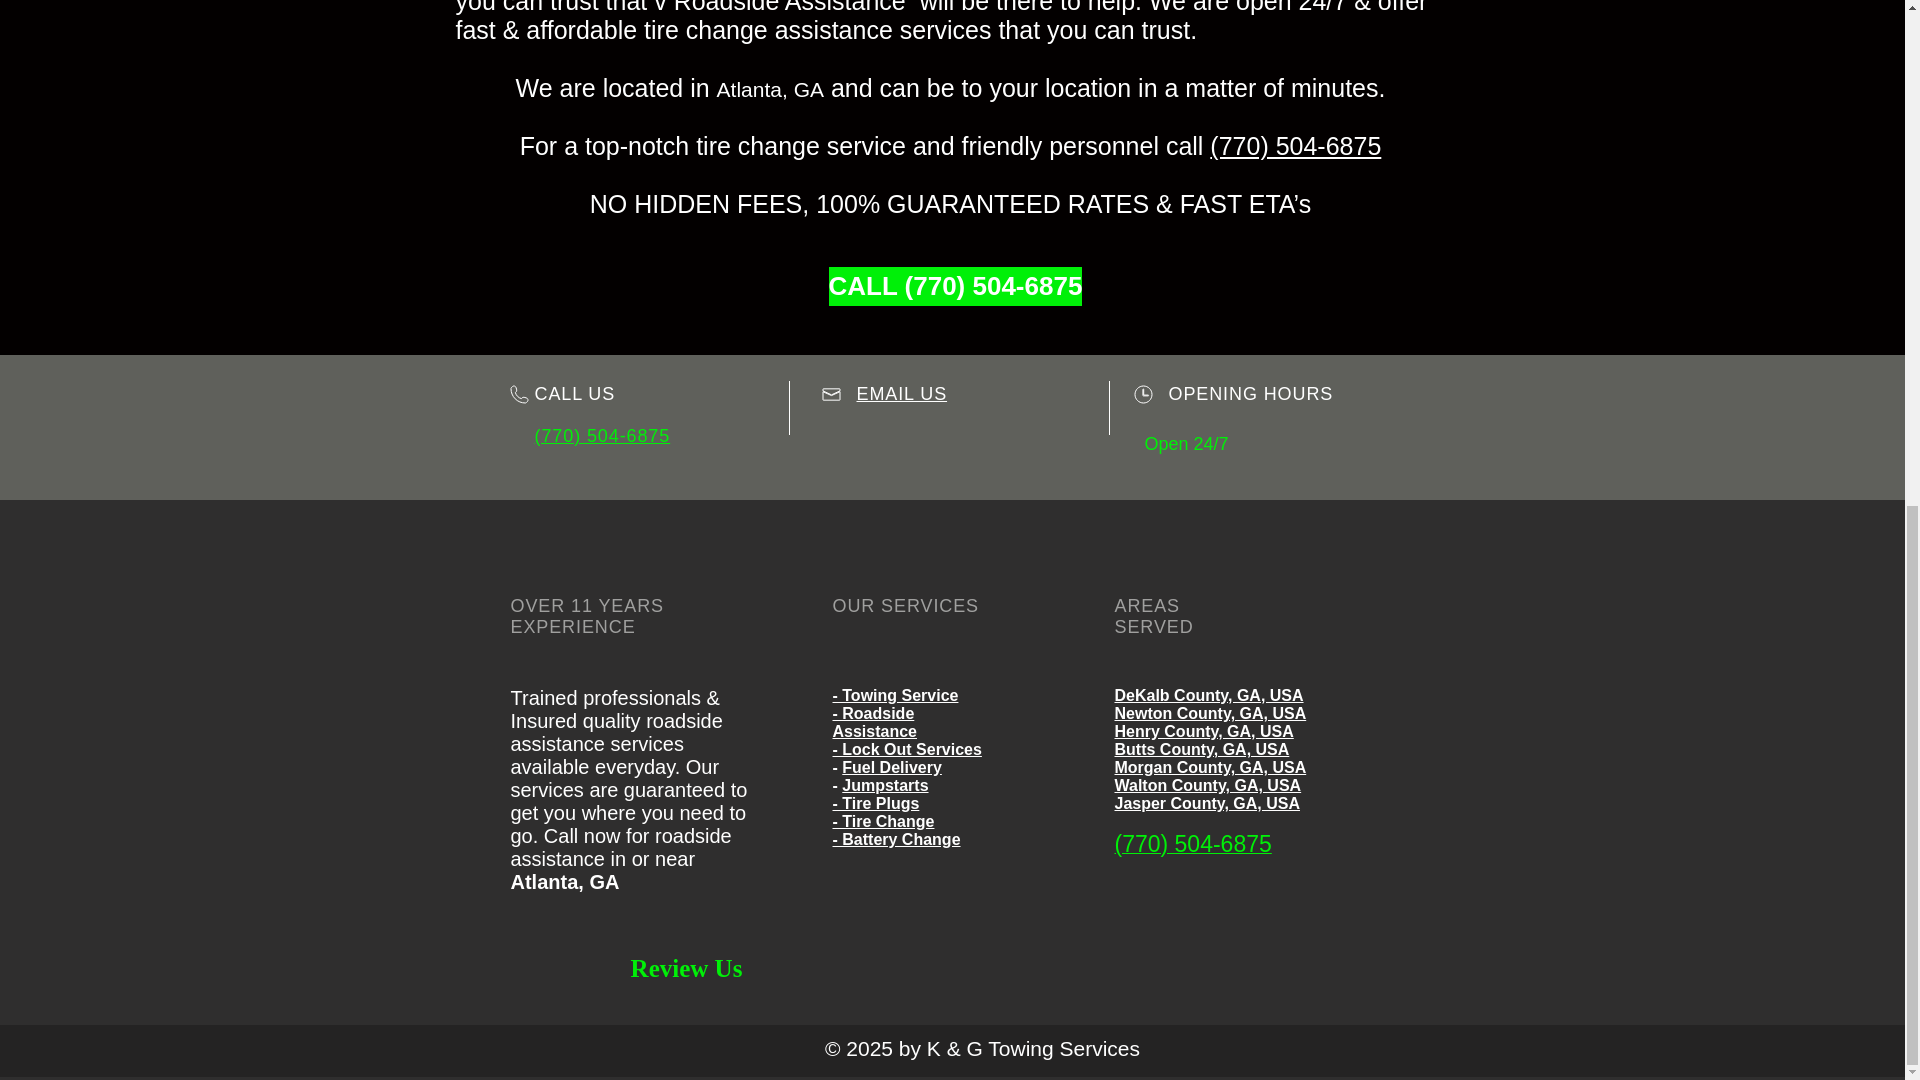 The width and height of the screenshot is (1920, 1080). Describe the element at coordinates (884, 784) in the screenshot. I see `Jumpstarts` at that location.